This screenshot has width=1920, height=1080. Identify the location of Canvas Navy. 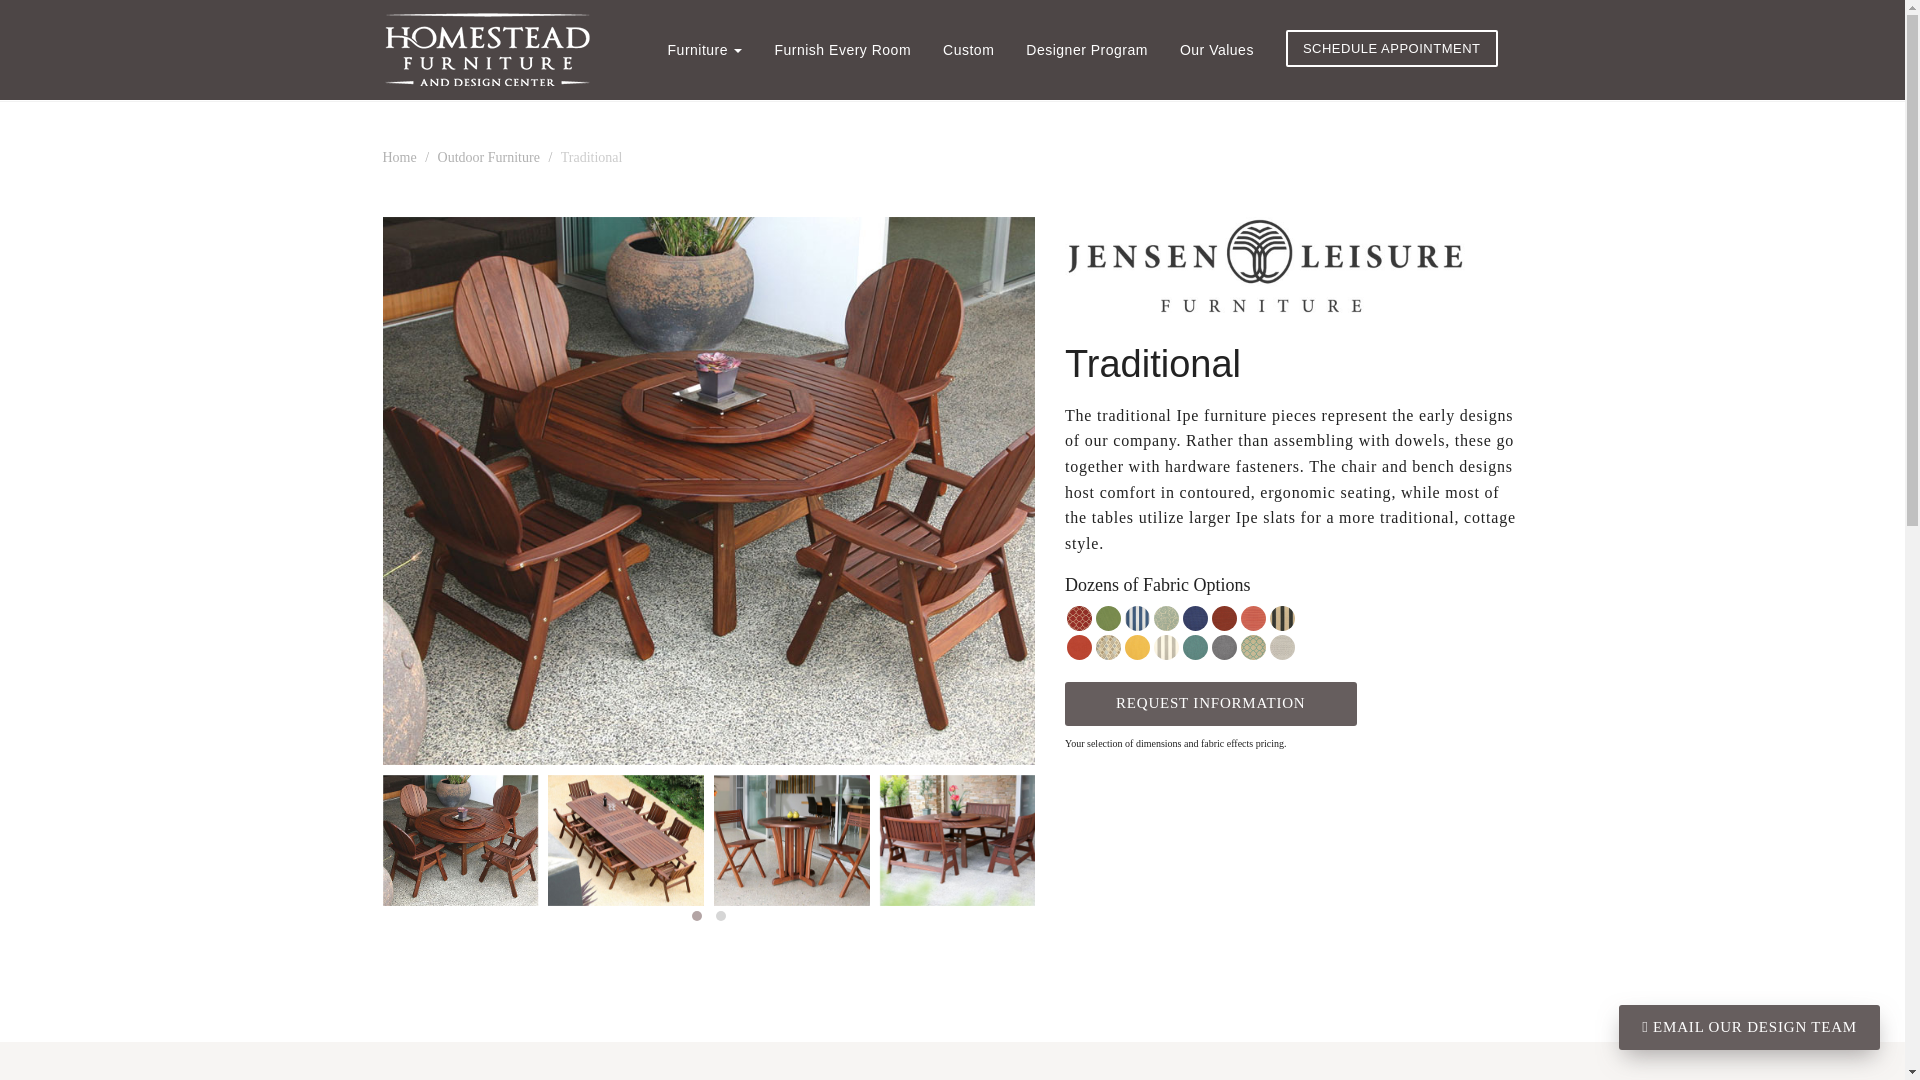
(1194, 618).